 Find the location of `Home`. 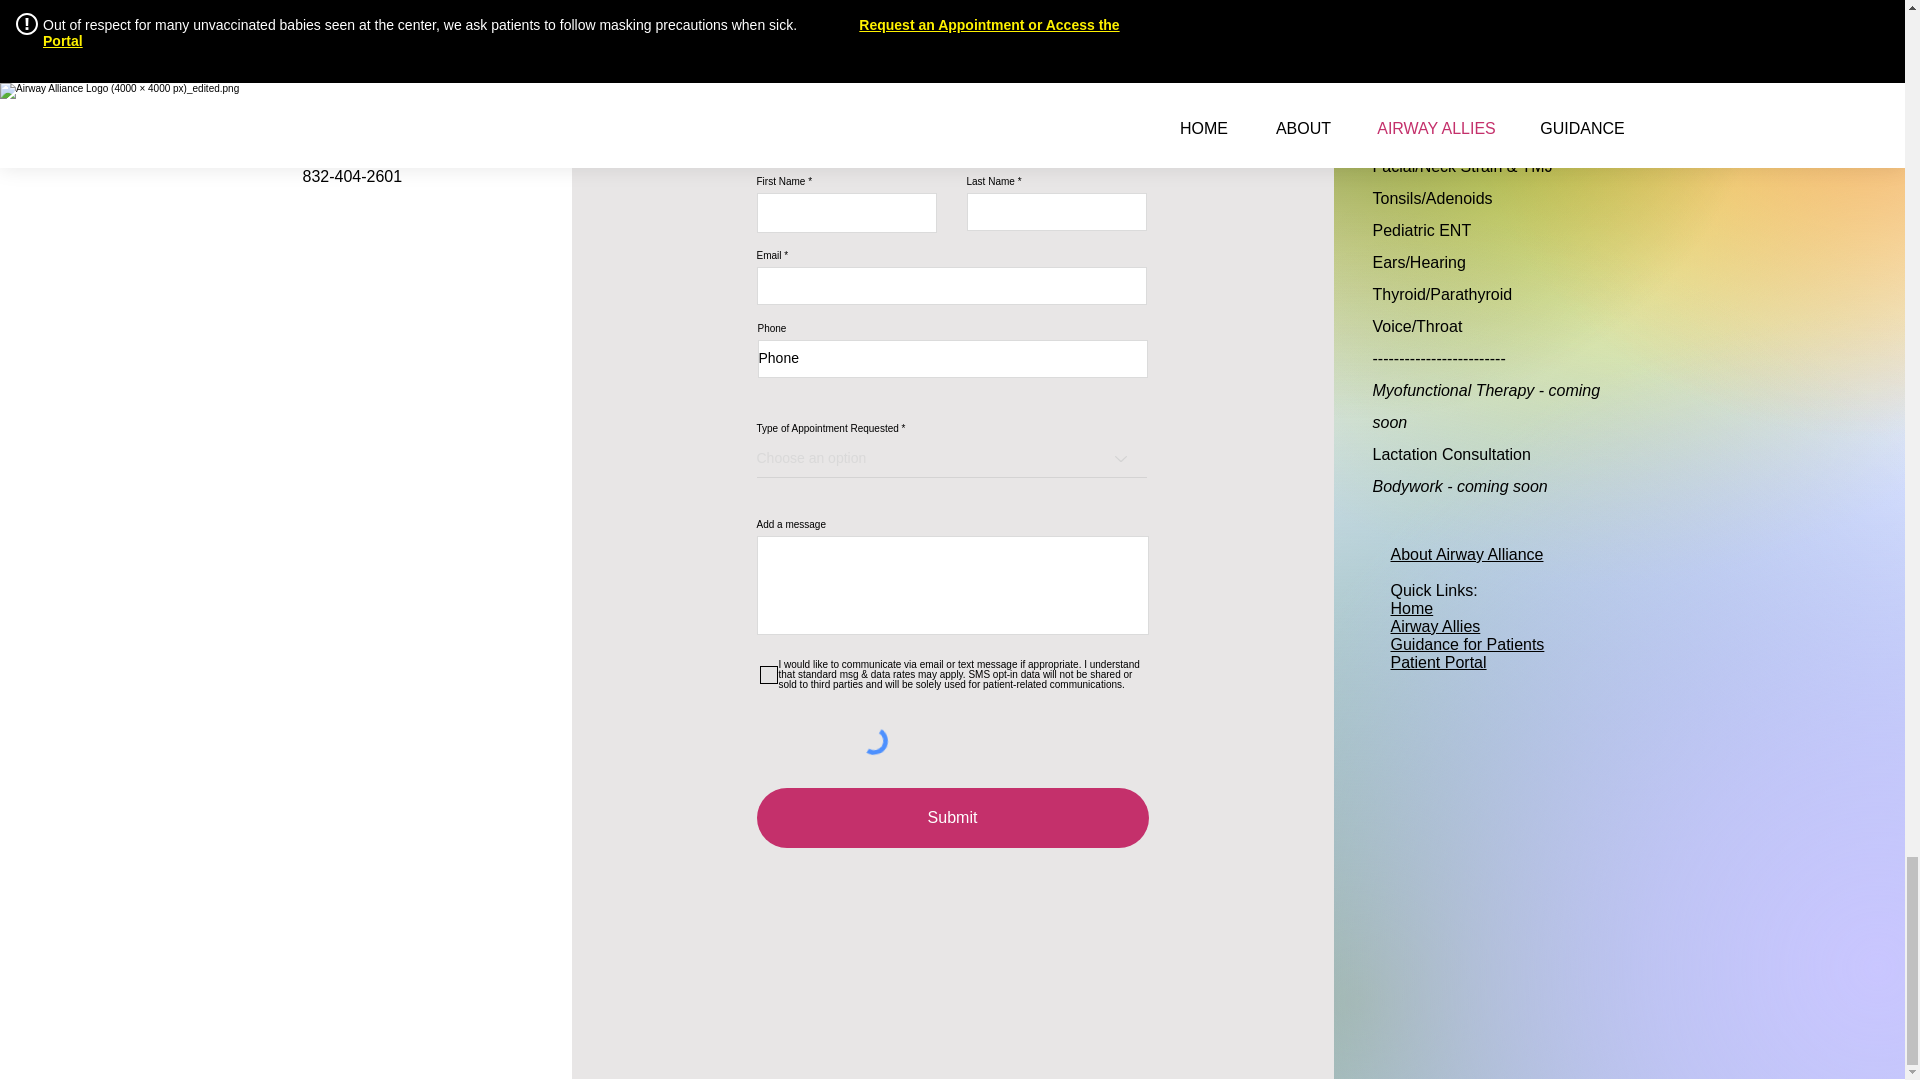

Home is located at coordinates (1411, 608).